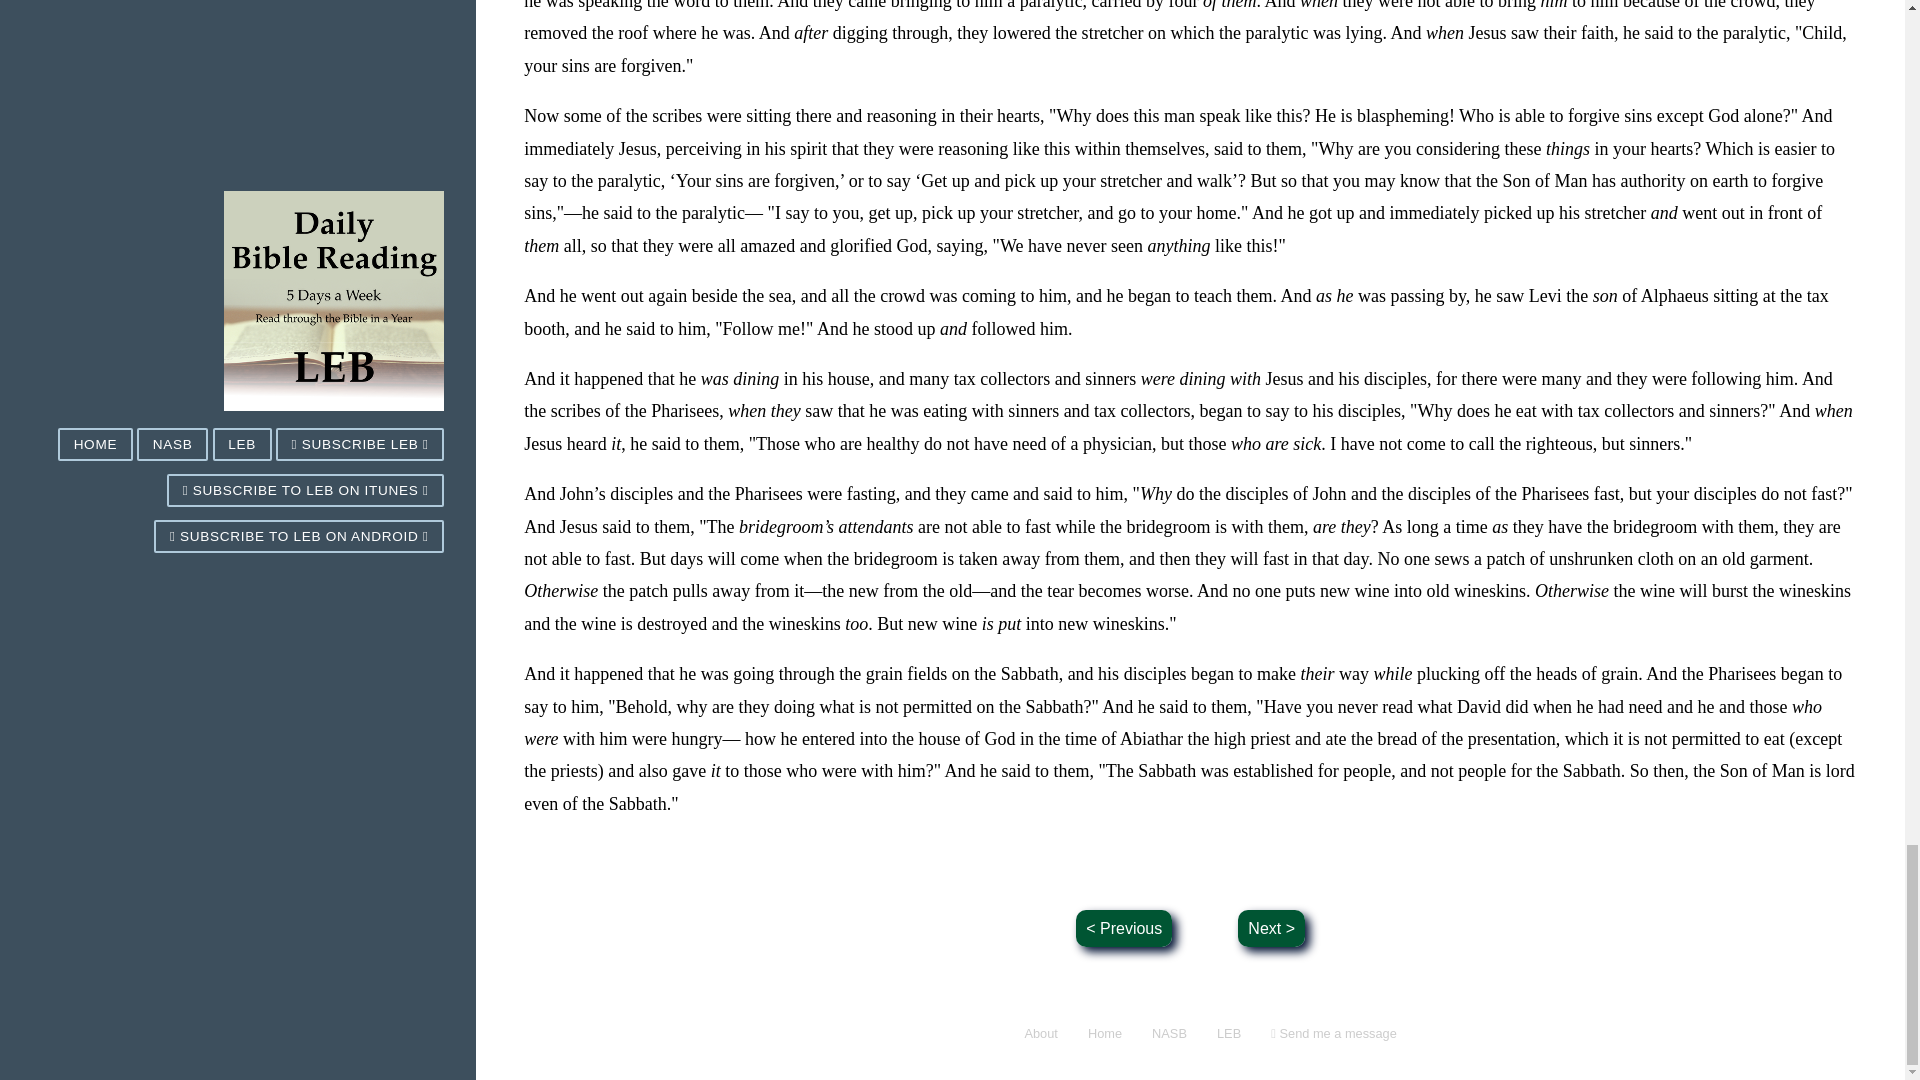 The image size is (1920, 1080). Describe the element at coordinates (1333, 1033) in the screenshot. I see `Send me a message` at that location.